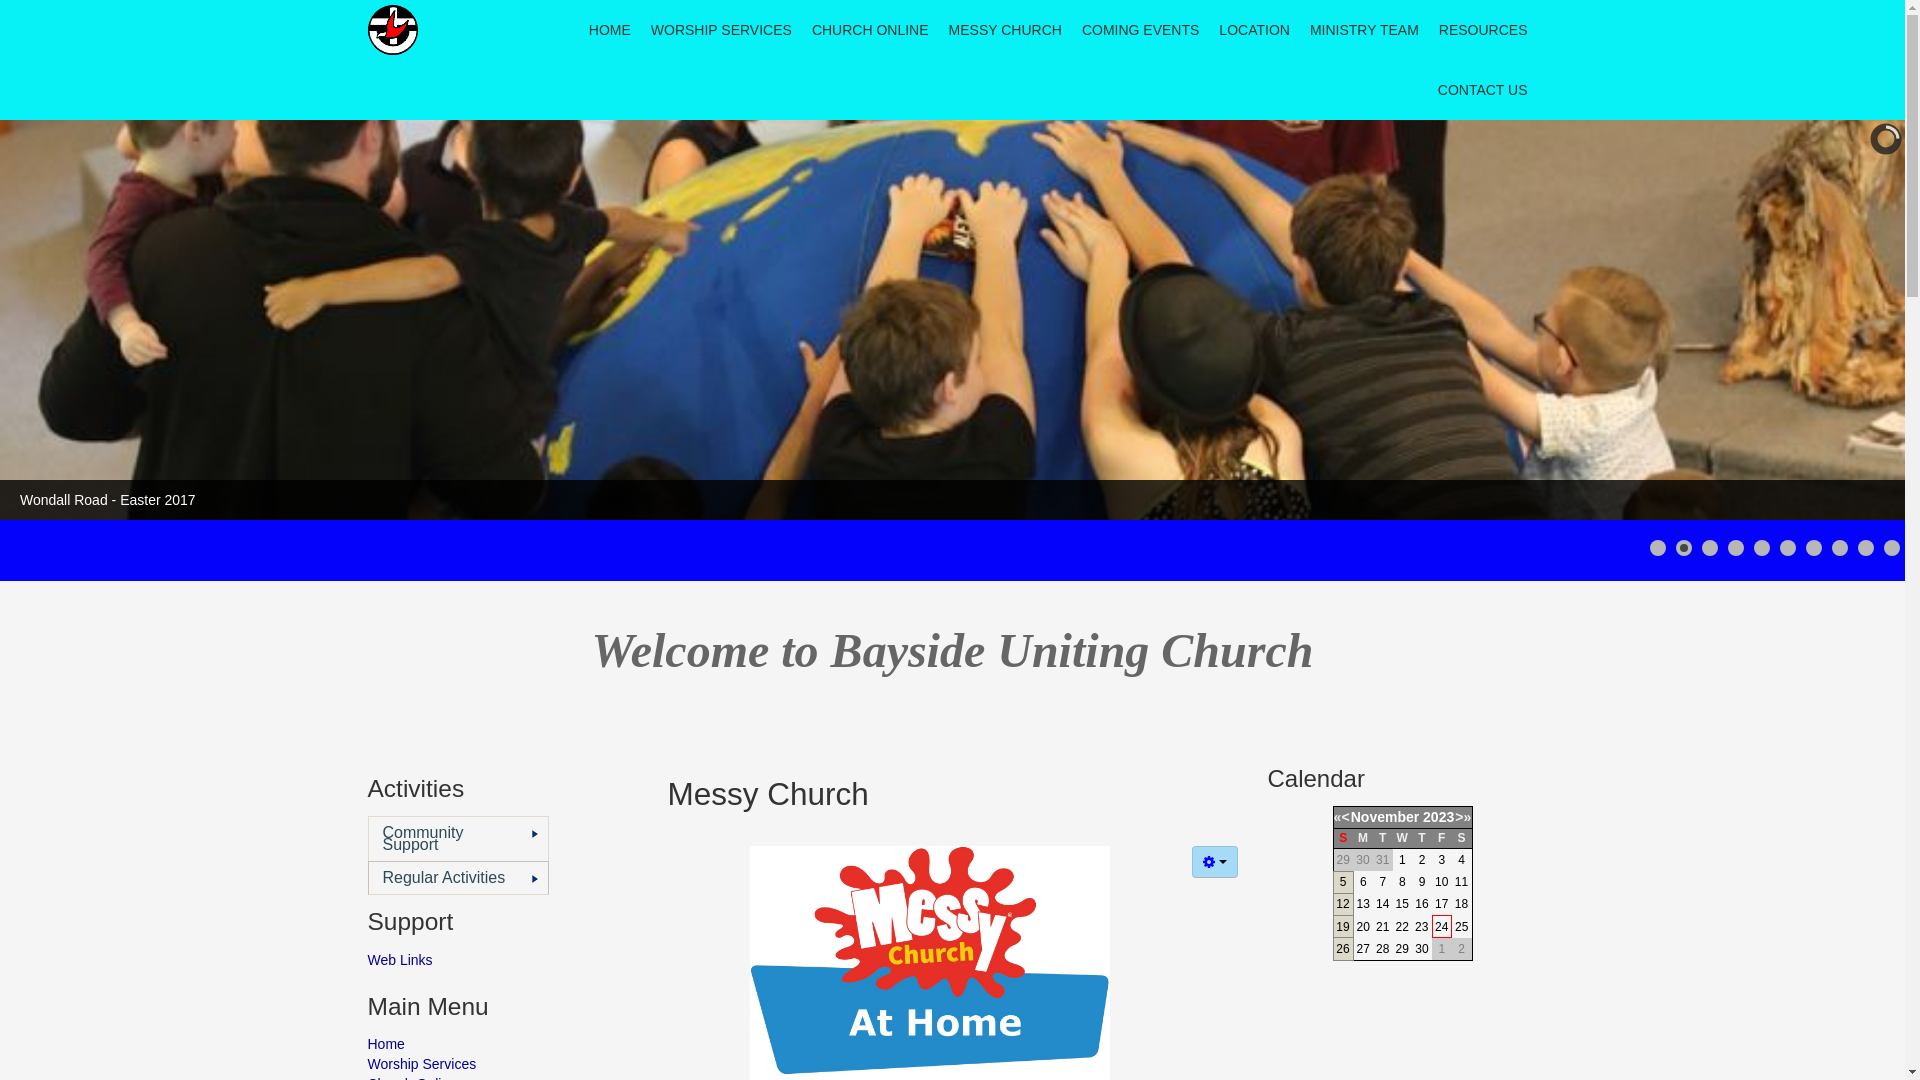 This screenshot has height=1080, width=1920. I want to click on Web Links, so click(503, 960).